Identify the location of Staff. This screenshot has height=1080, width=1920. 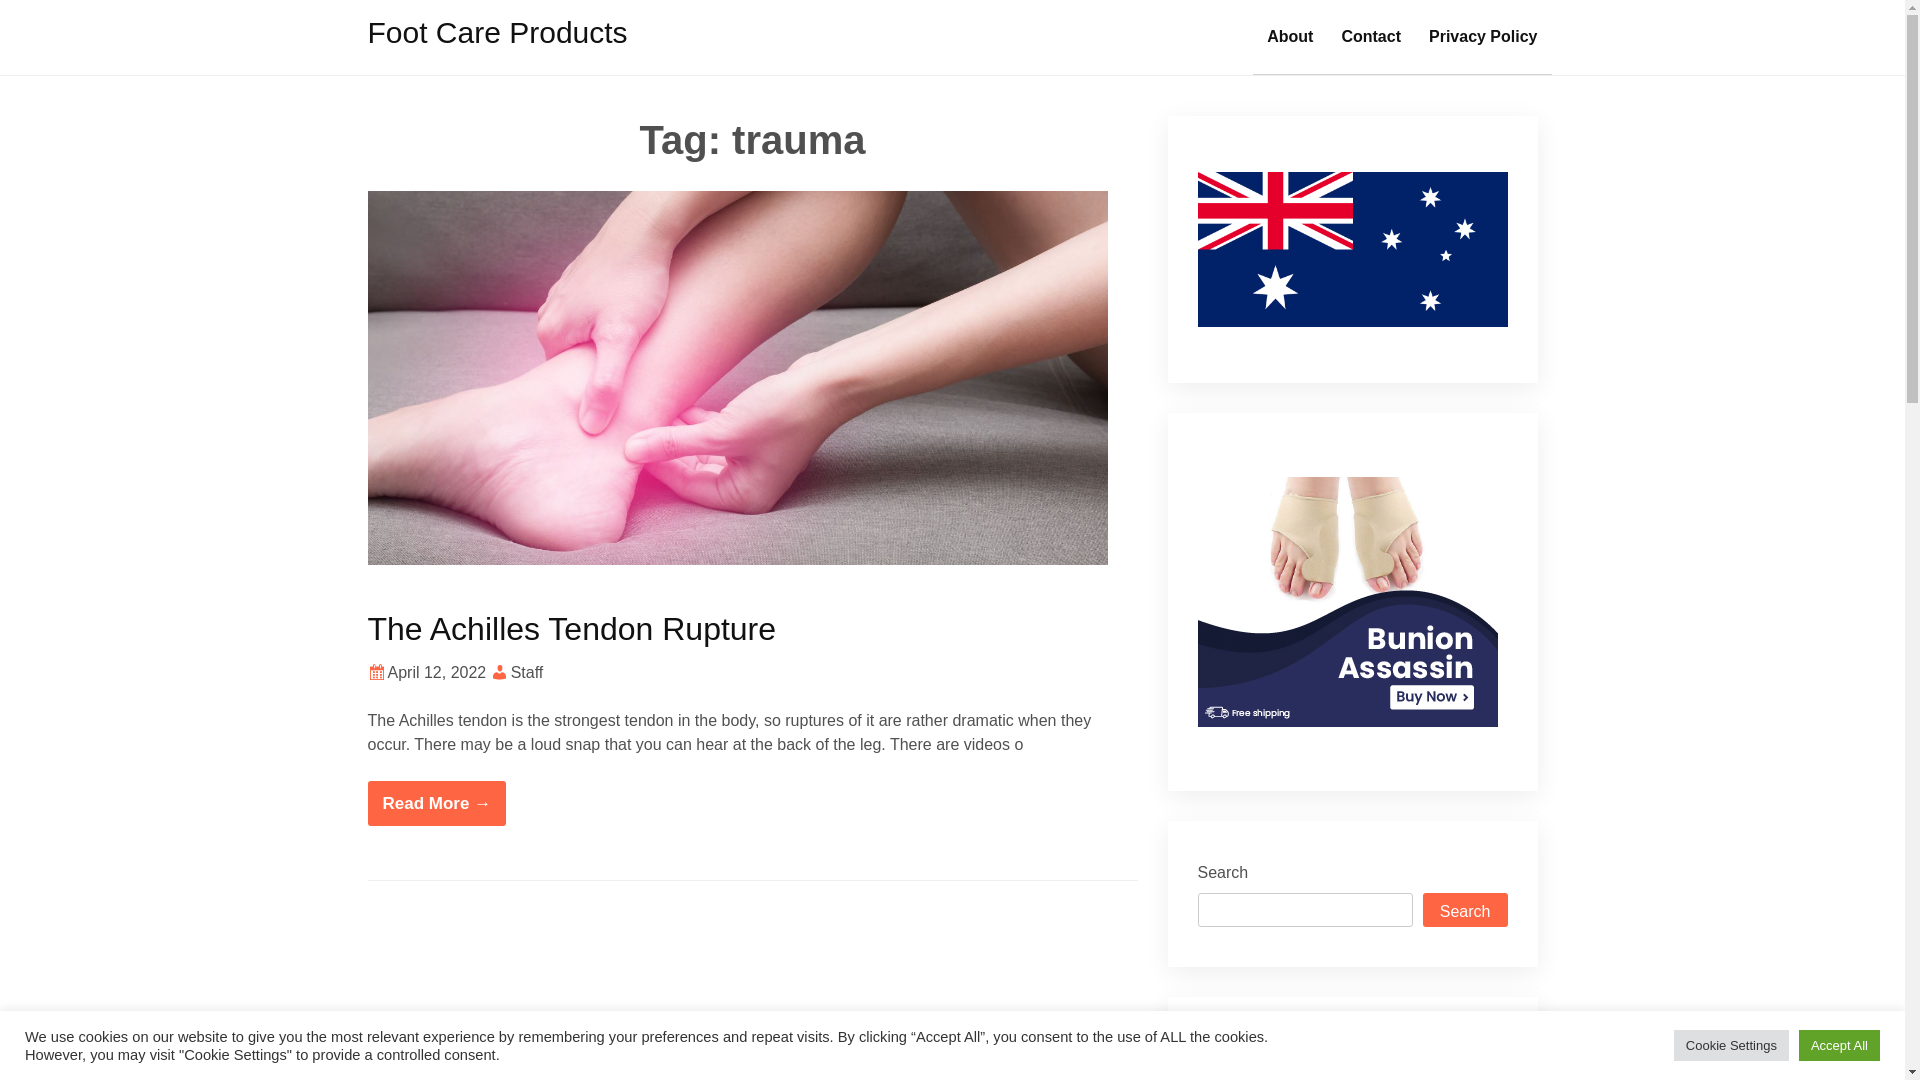
(528, 672).